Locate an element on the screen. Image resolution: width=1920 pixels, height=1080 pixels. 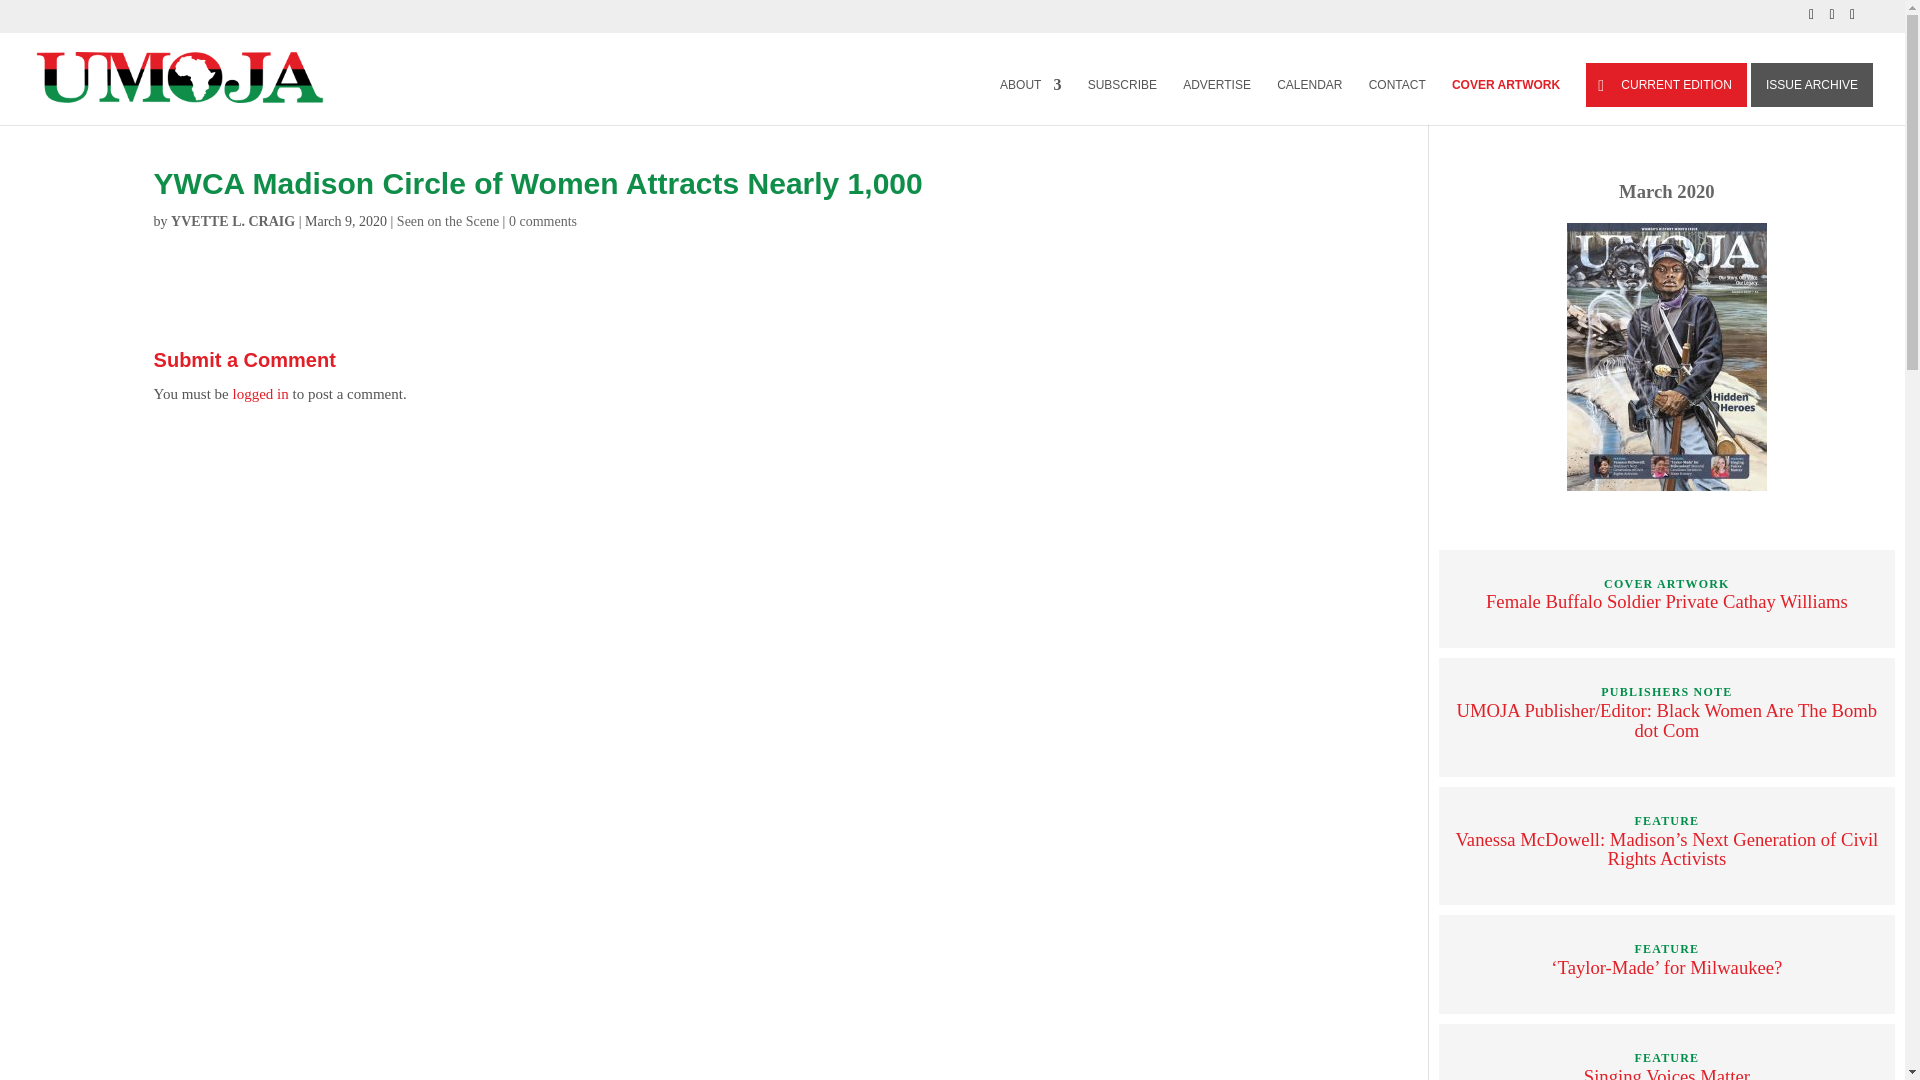
SUBSCRIBE is located at coordinates (1122, 101).